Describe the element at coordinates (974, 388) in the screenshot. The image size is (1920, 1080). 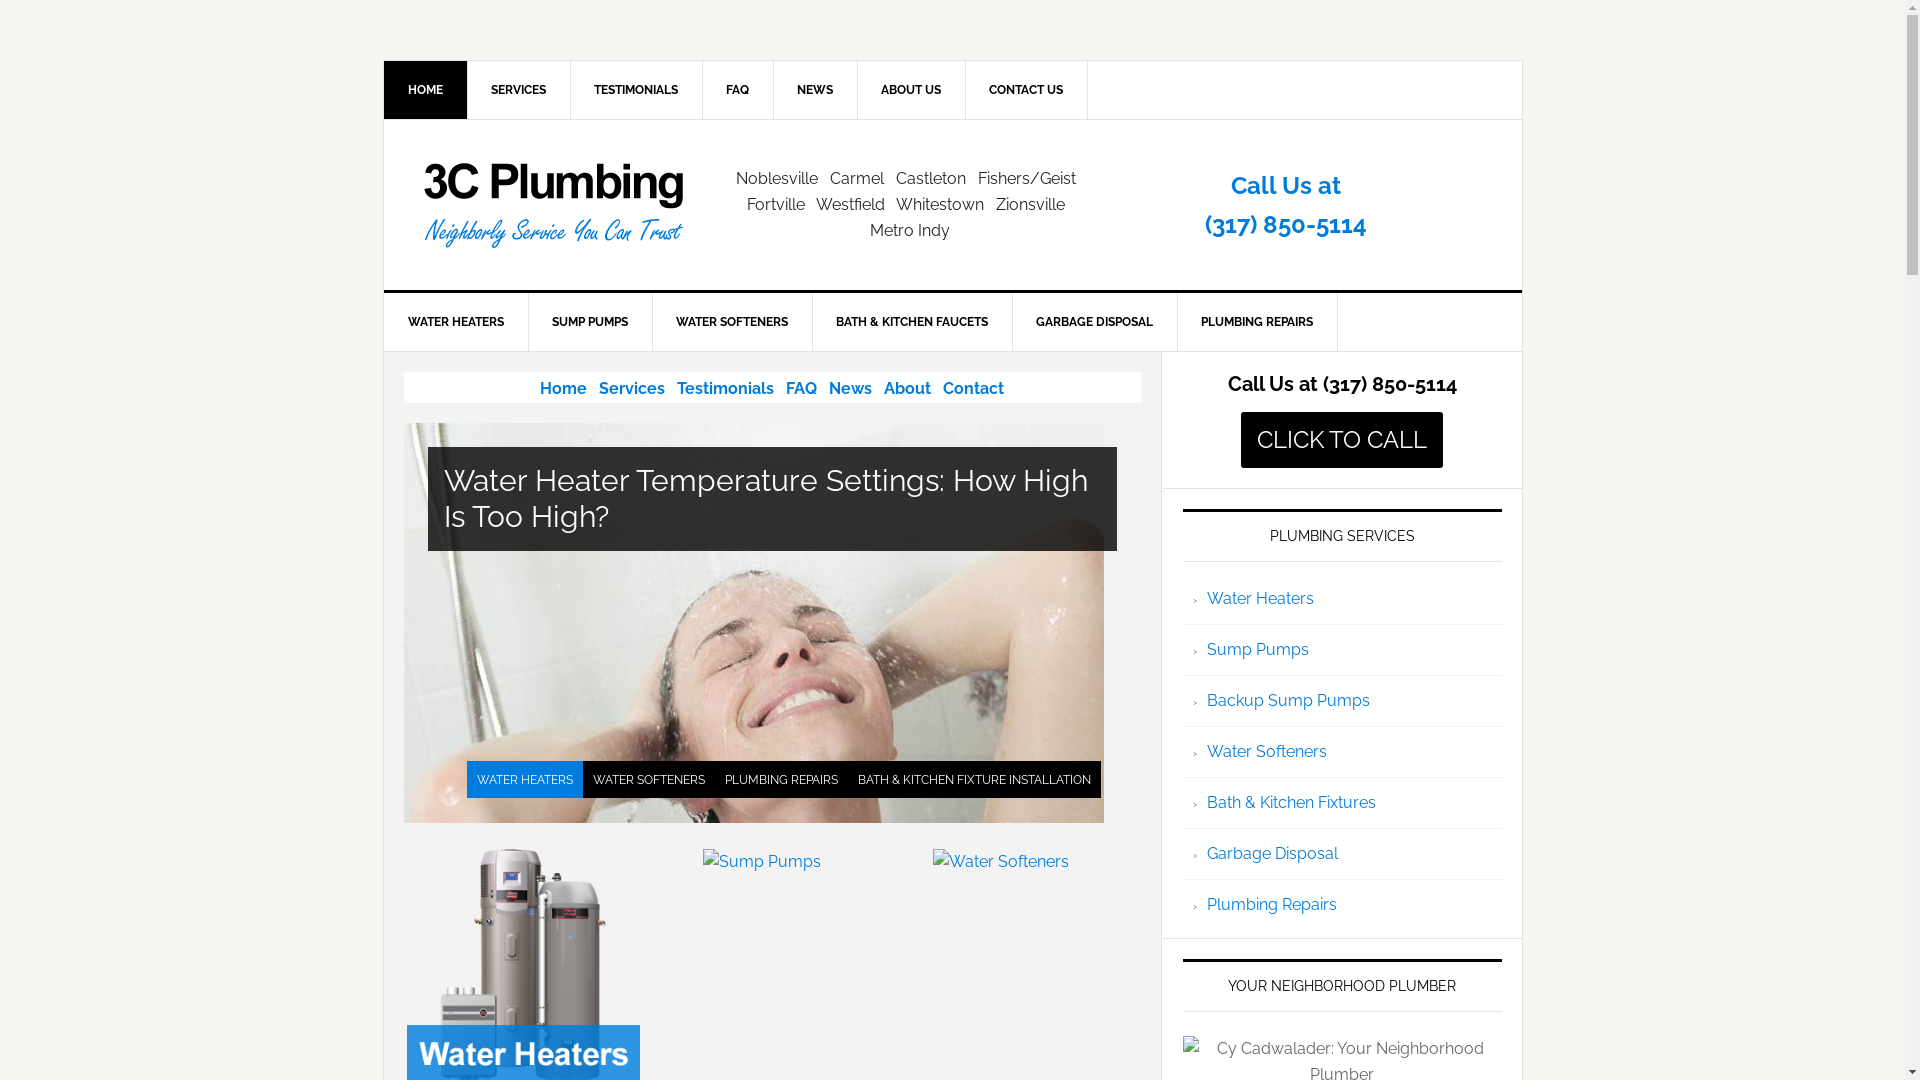
I see `Contact` at that location.